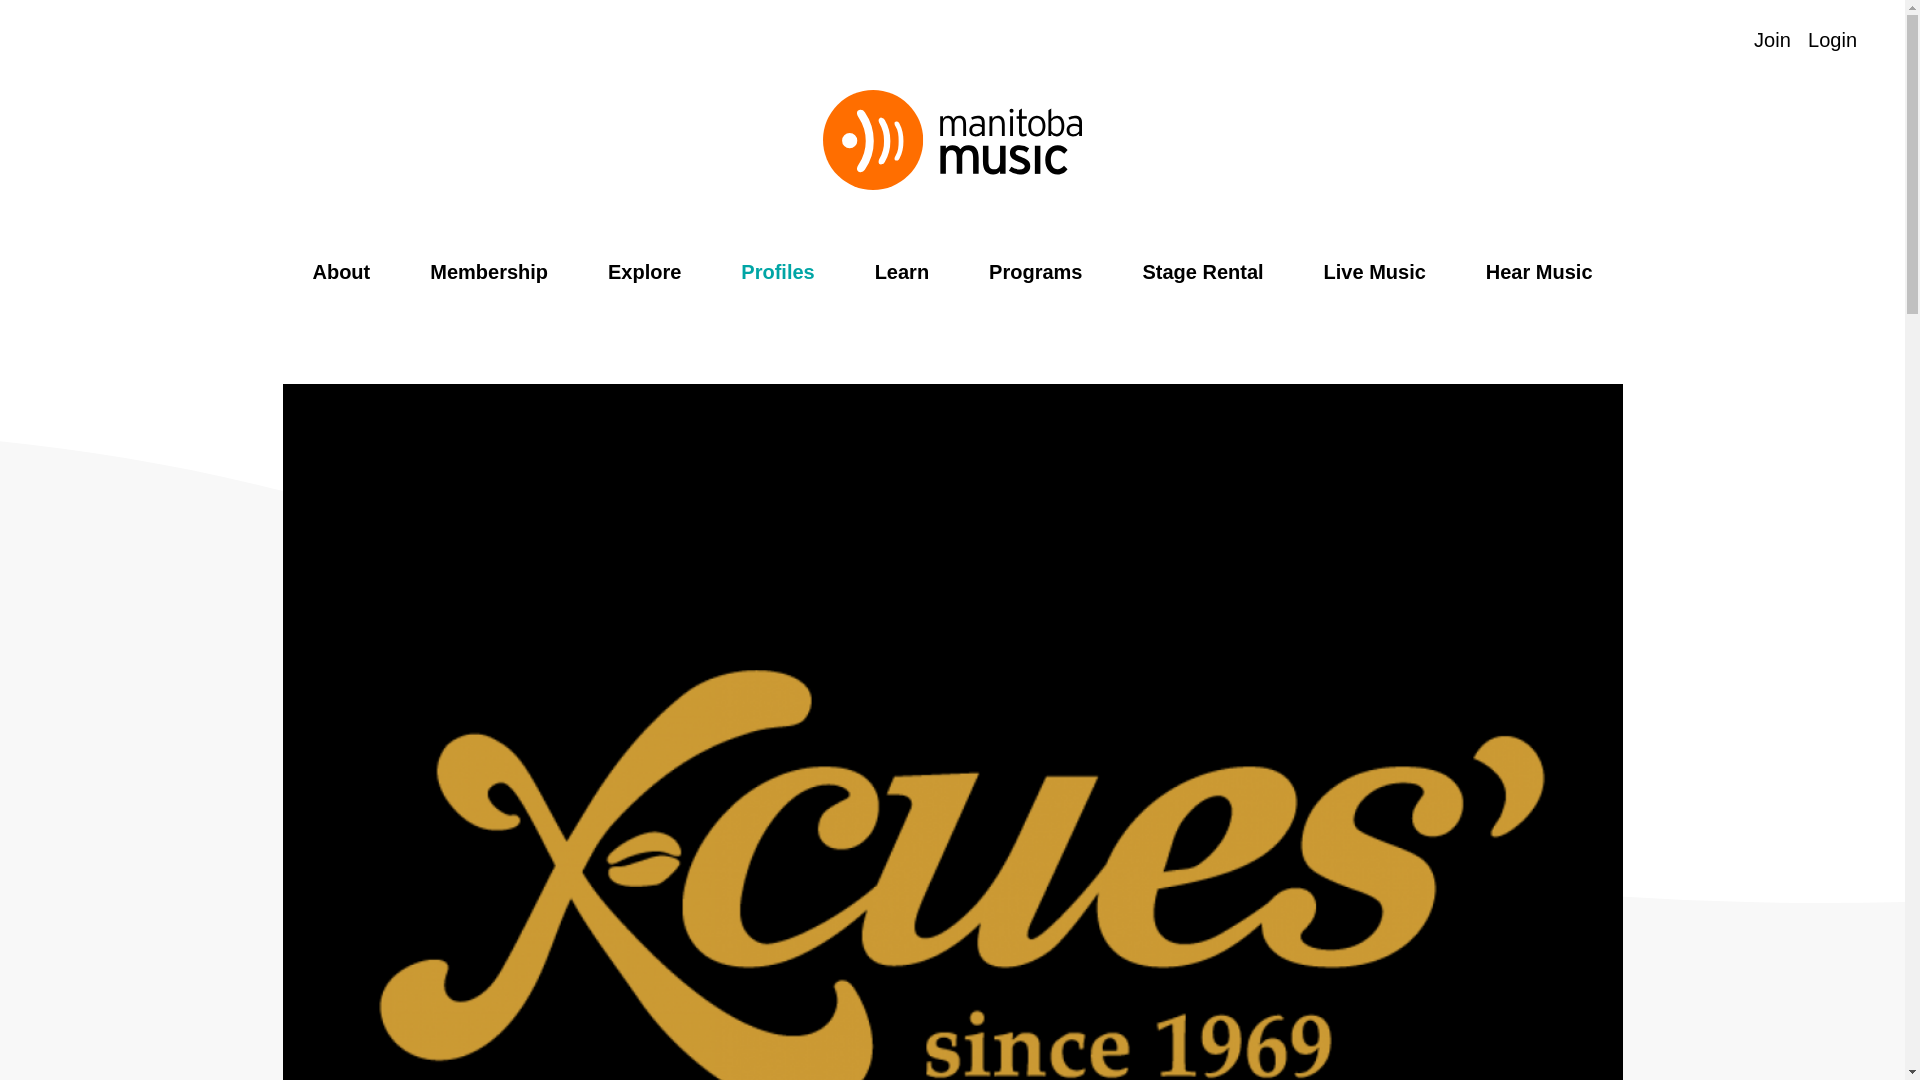  What do you see at coordinates (1772, 40) in the screenshot?
I see `Join` at bounding box center [1772, 40].